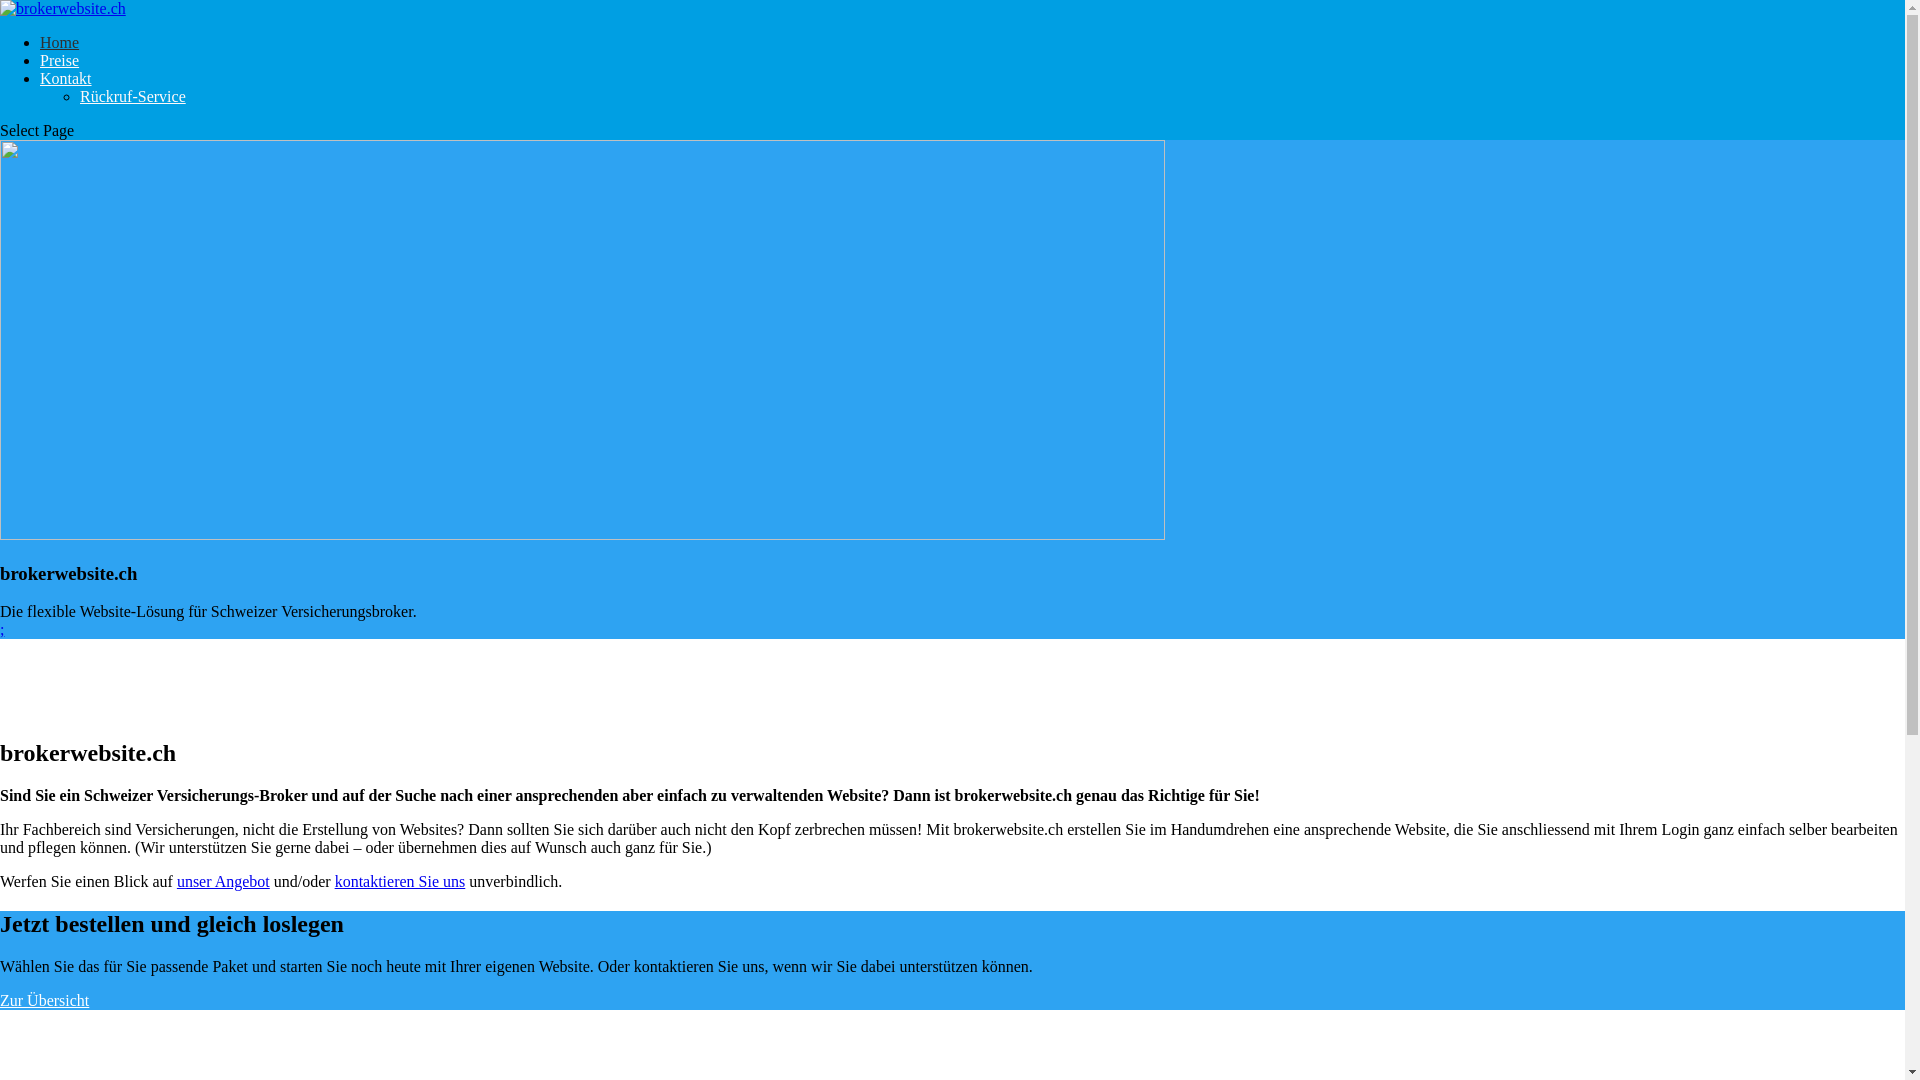 Image resolution: width=1920 pixels, height=1080 pixels. I want to click on kontaktieren Sie uns, so click(400, 882).